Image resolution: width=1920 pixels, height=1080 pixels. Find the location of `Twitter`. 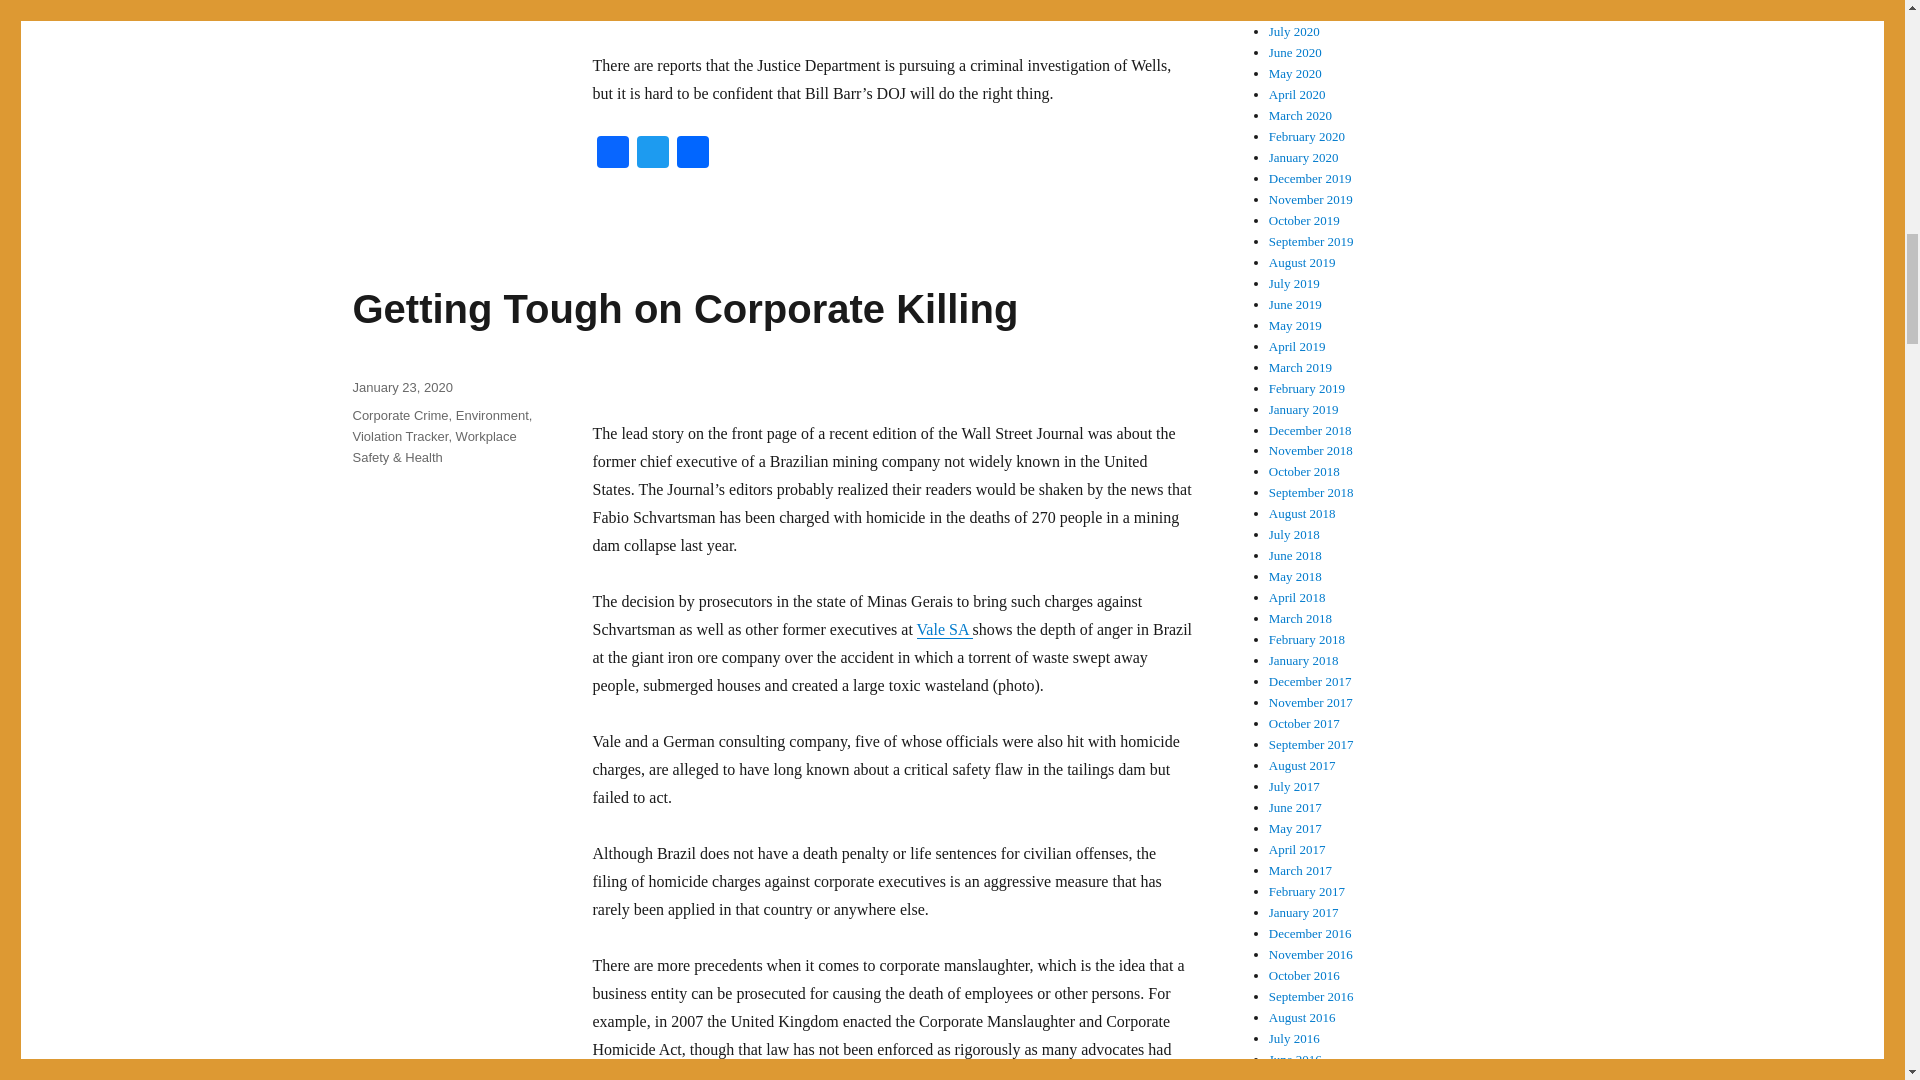

Twitter is located at coordinates (652, 154).